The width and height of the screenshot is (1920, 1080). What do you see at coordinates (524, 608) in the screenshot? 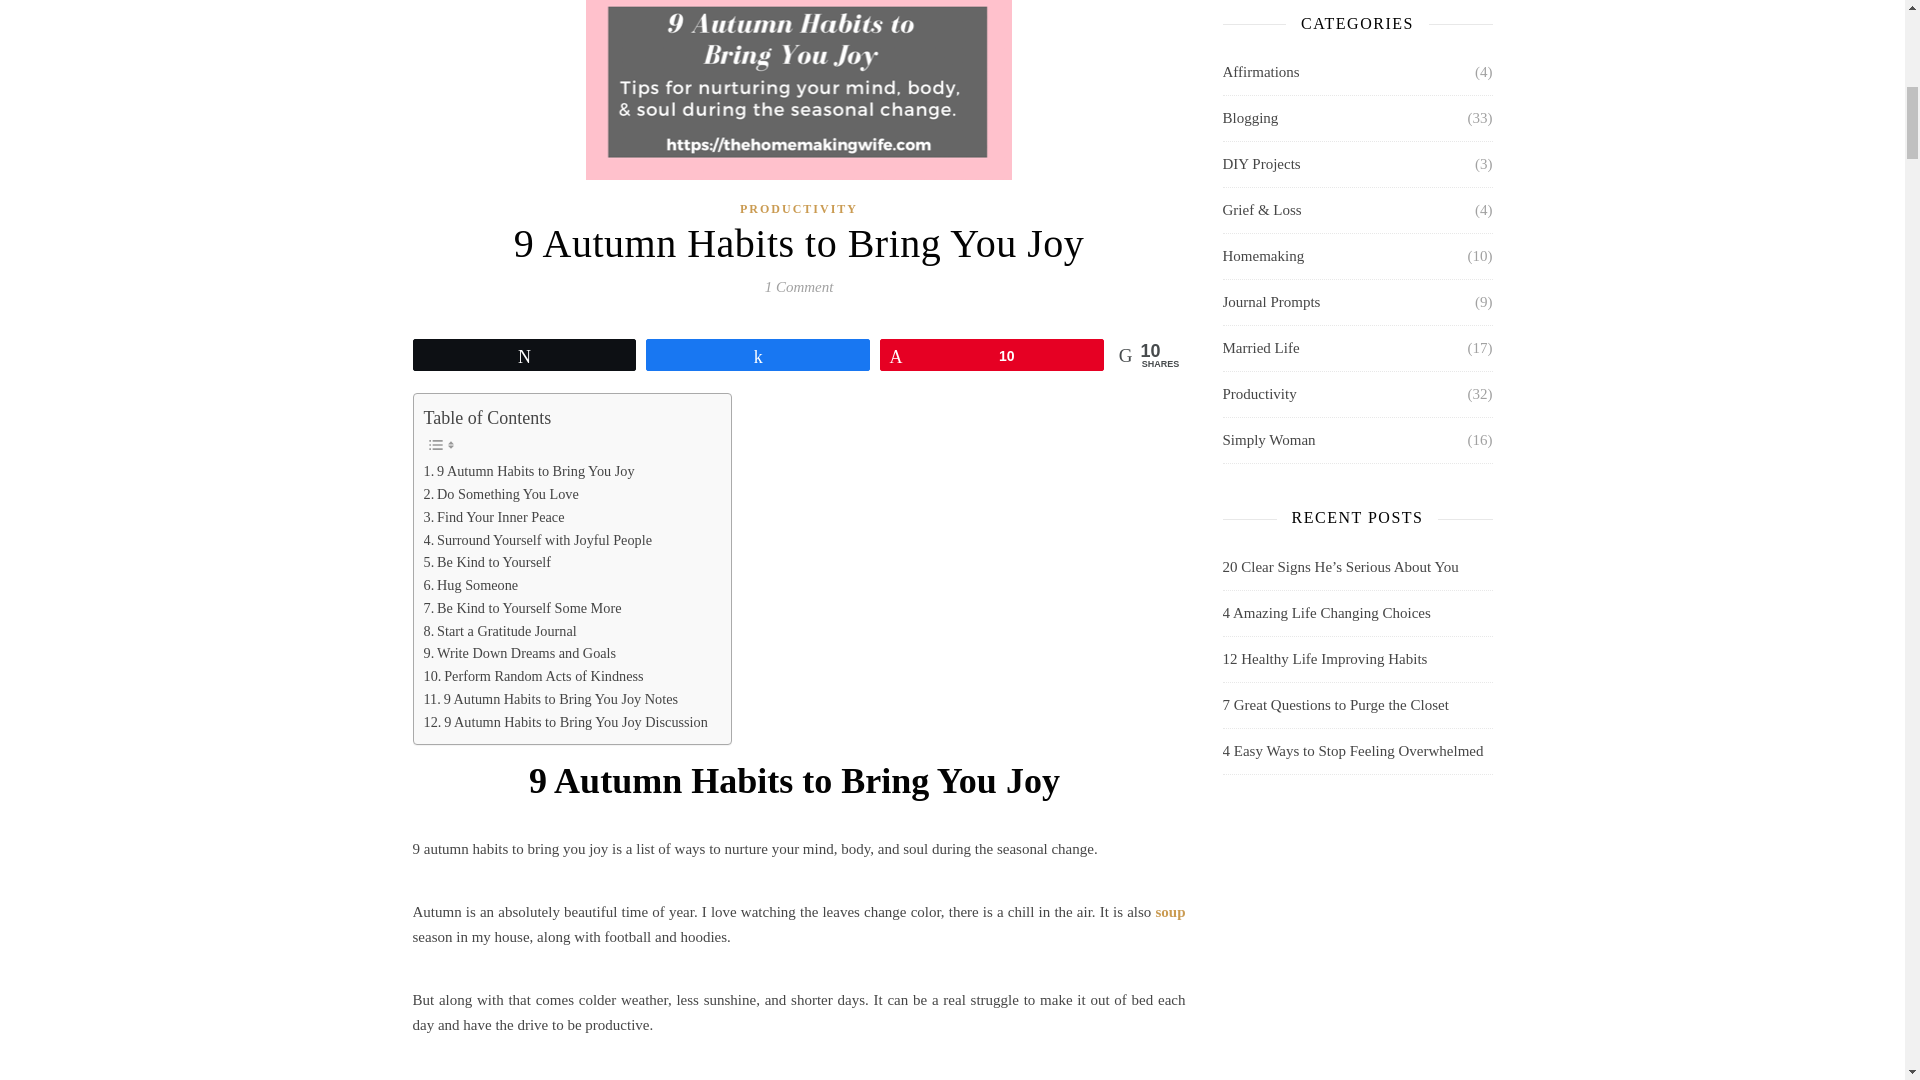
I see `Be Kind to Yourself Some More ` at bounding box center [524, 608].